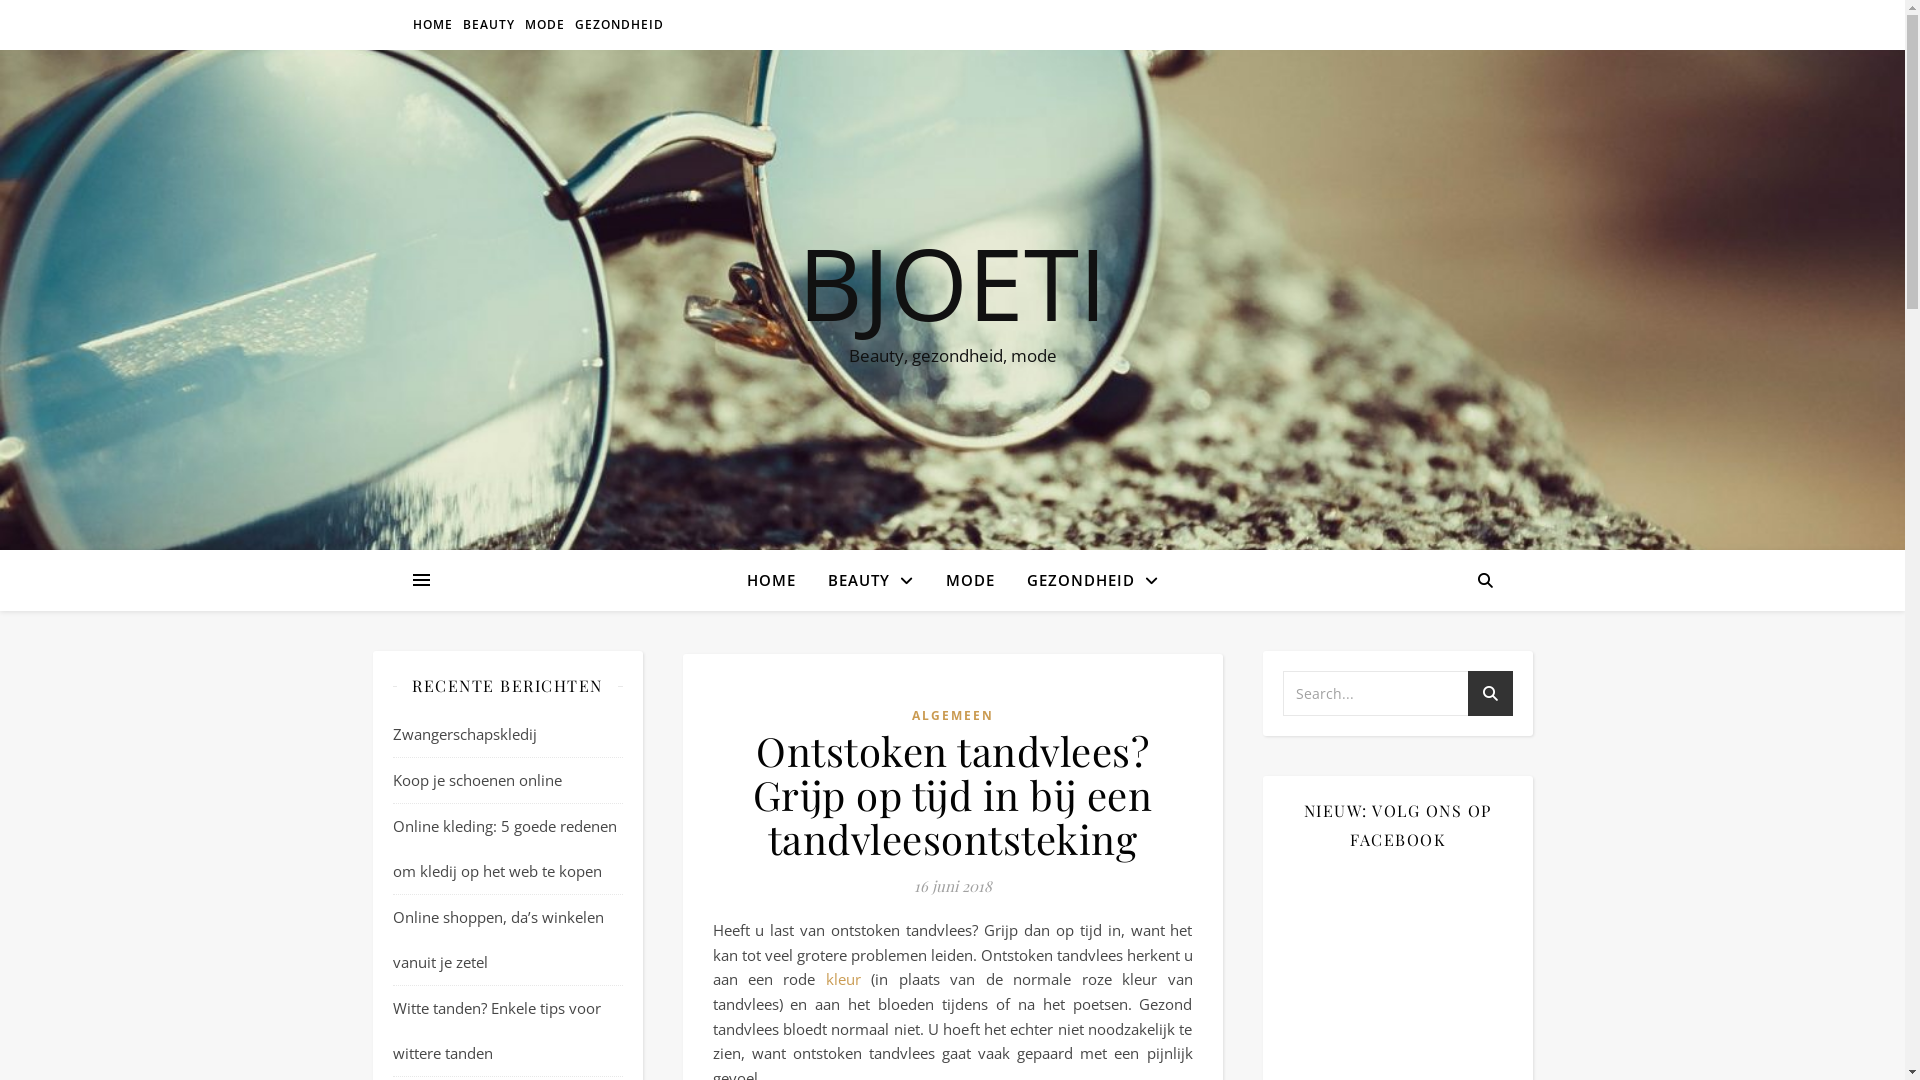 The width and height of the screenshot is (1920, 1080). Describe the element at coordinates (1490, 696) in the screenshot. I see `st` at that location.